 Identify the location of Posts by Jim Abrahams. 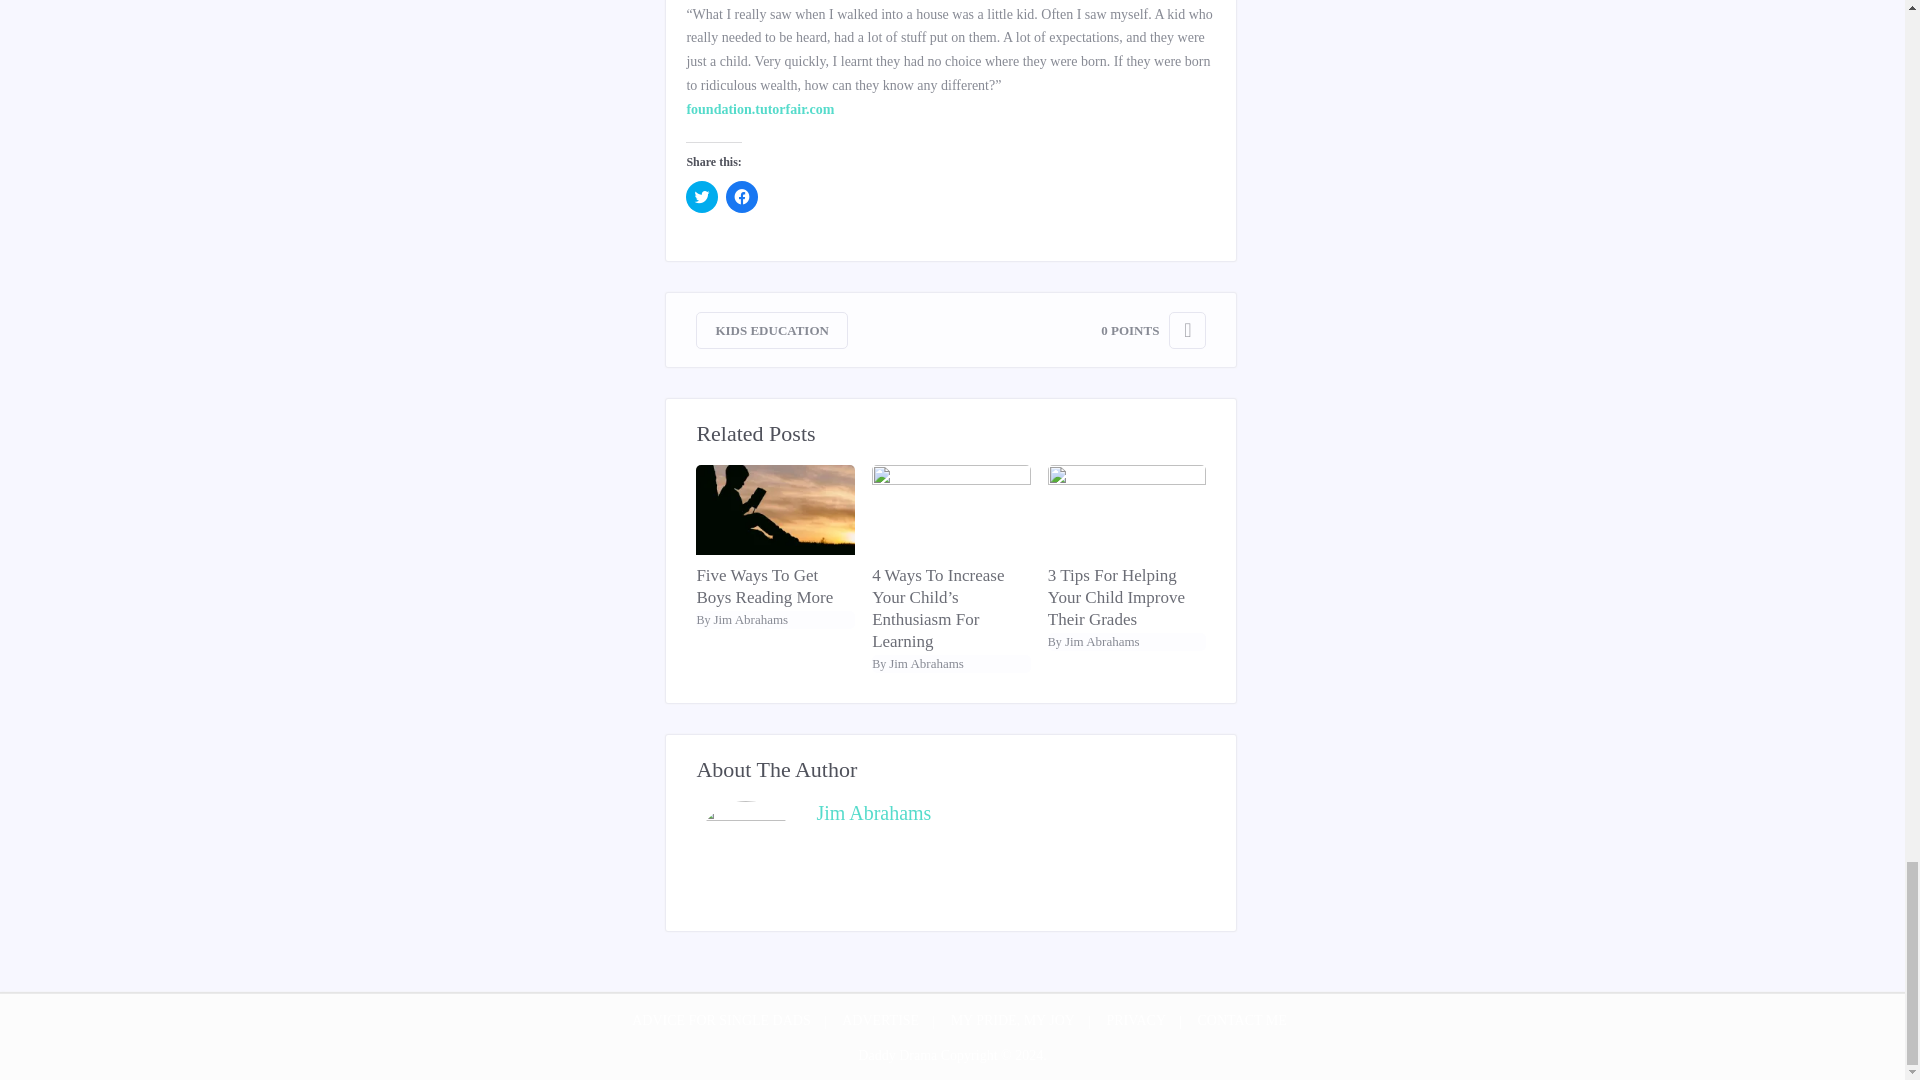
(926, 662).